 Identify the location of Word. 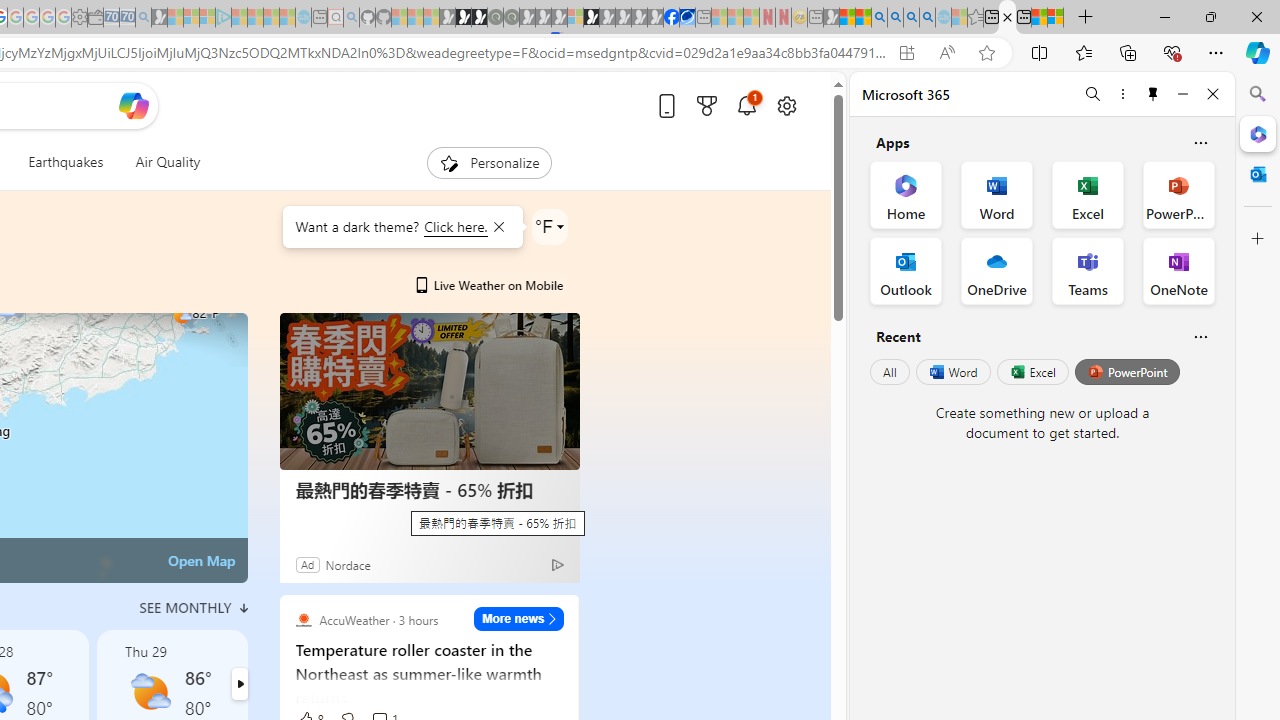
(952, 372).